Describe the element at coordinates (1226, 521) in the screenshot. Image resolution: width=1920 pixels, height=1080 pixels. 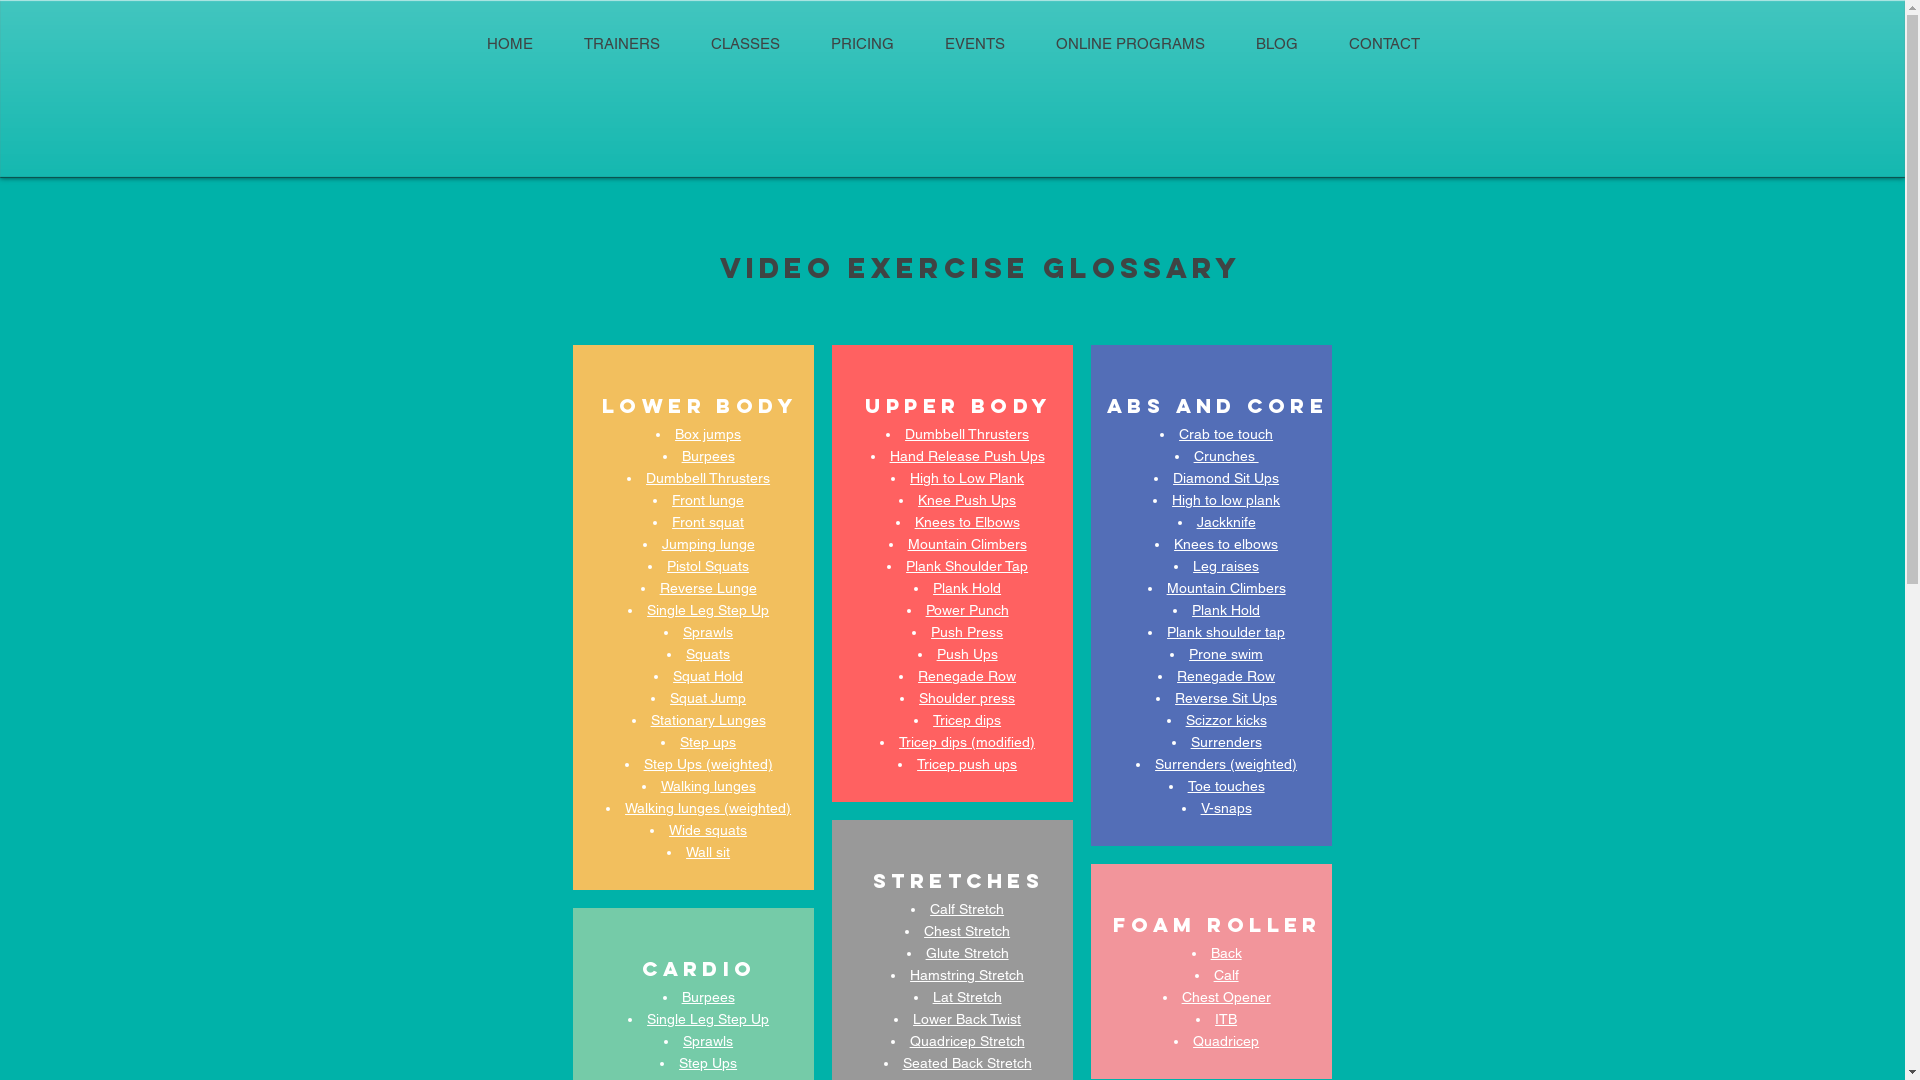
I see `Jackknife` at that location.